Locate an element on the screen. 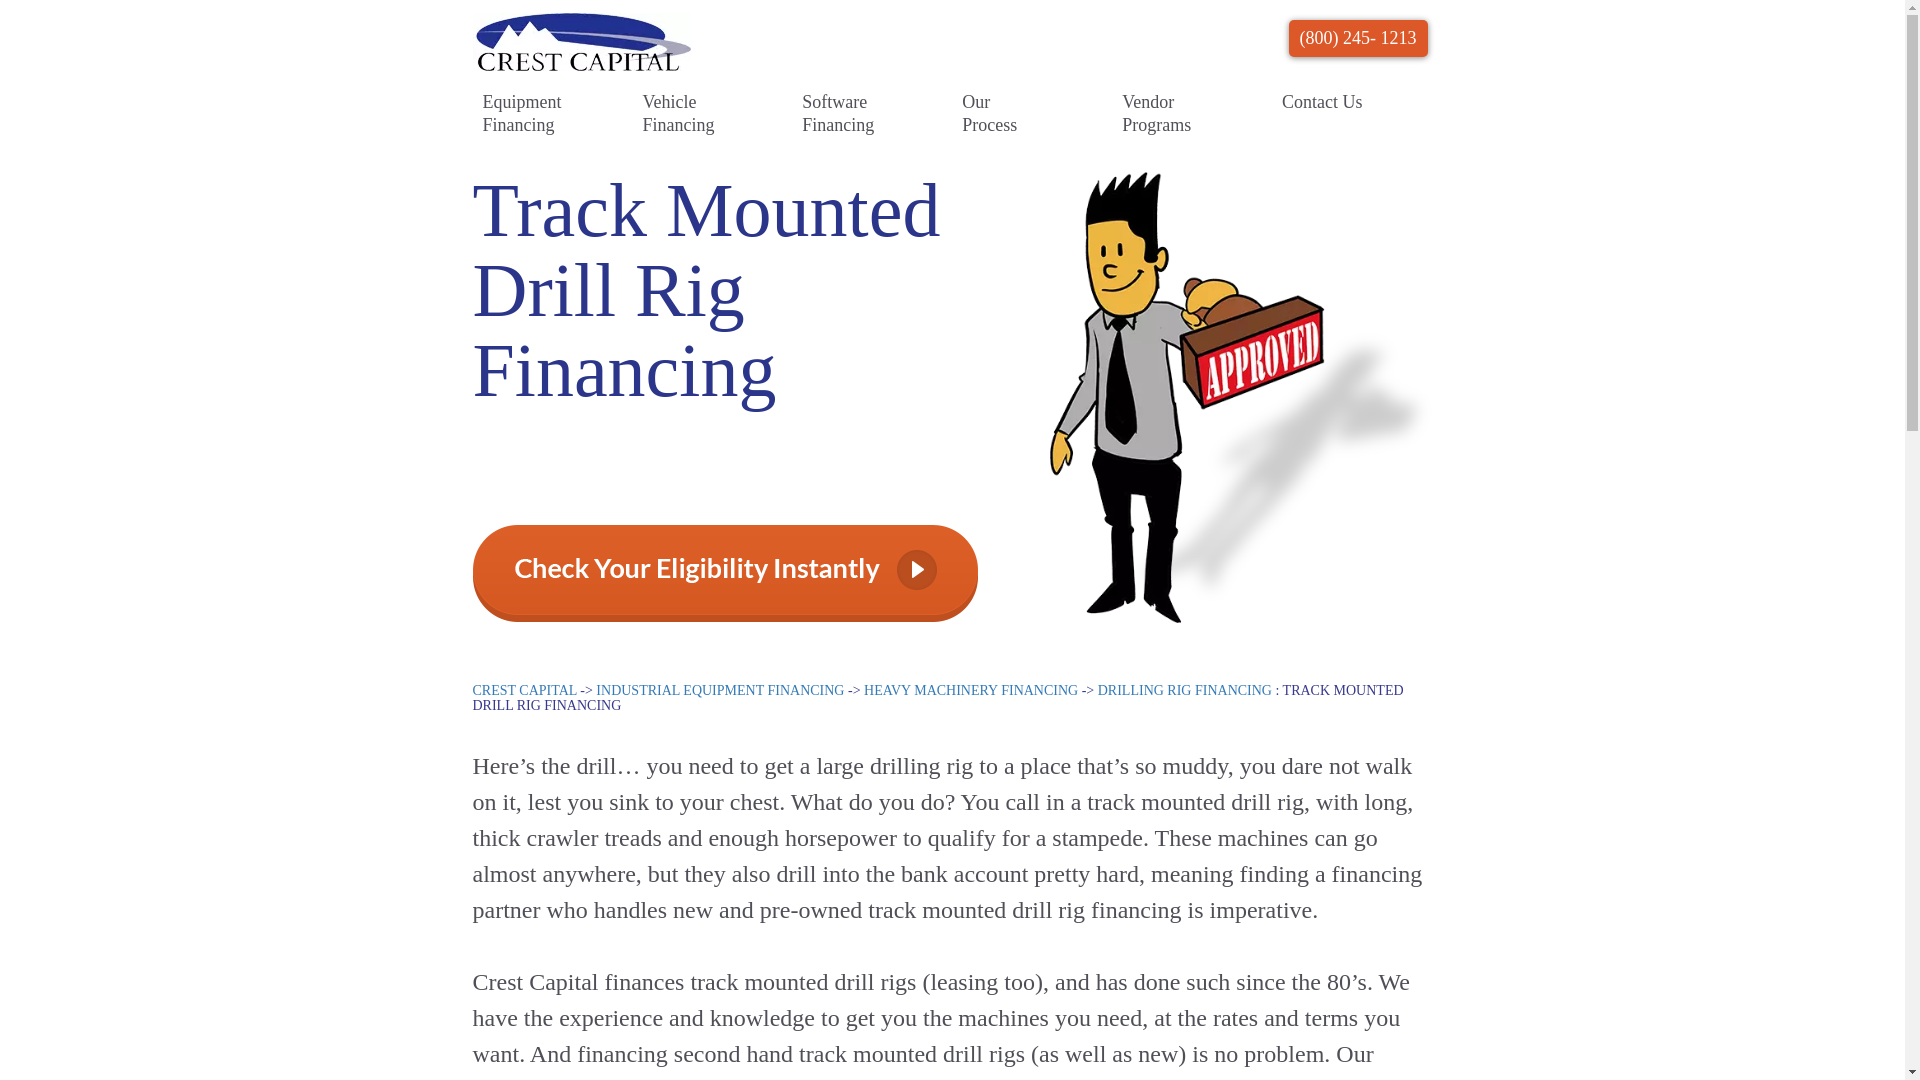 The width and height of the screenshot is (1920, 1080). Equipment Financing is located at coordinates (522, 114).